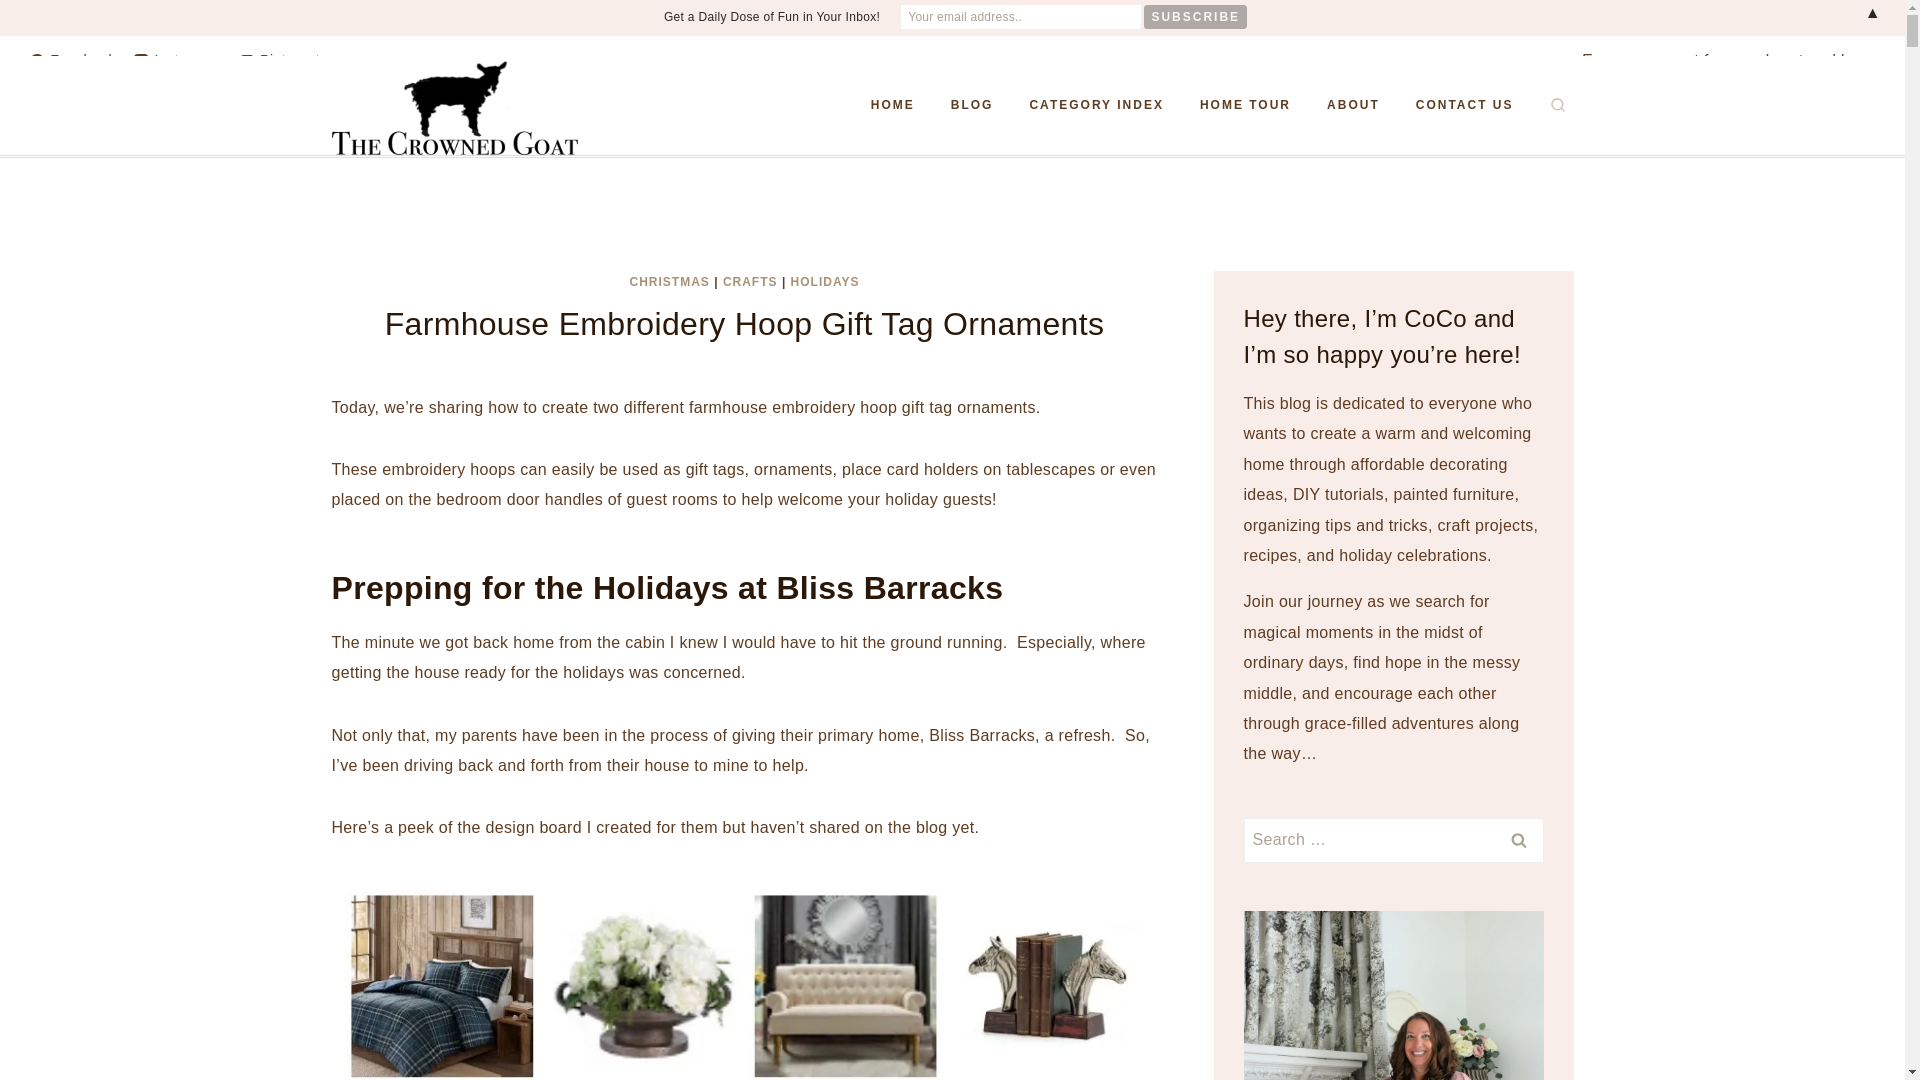 The width and height of the screenshot is (1920, 1080). Describe the element at coordinates (972, 105) in the screenshot. I see `BLOG` at that location.